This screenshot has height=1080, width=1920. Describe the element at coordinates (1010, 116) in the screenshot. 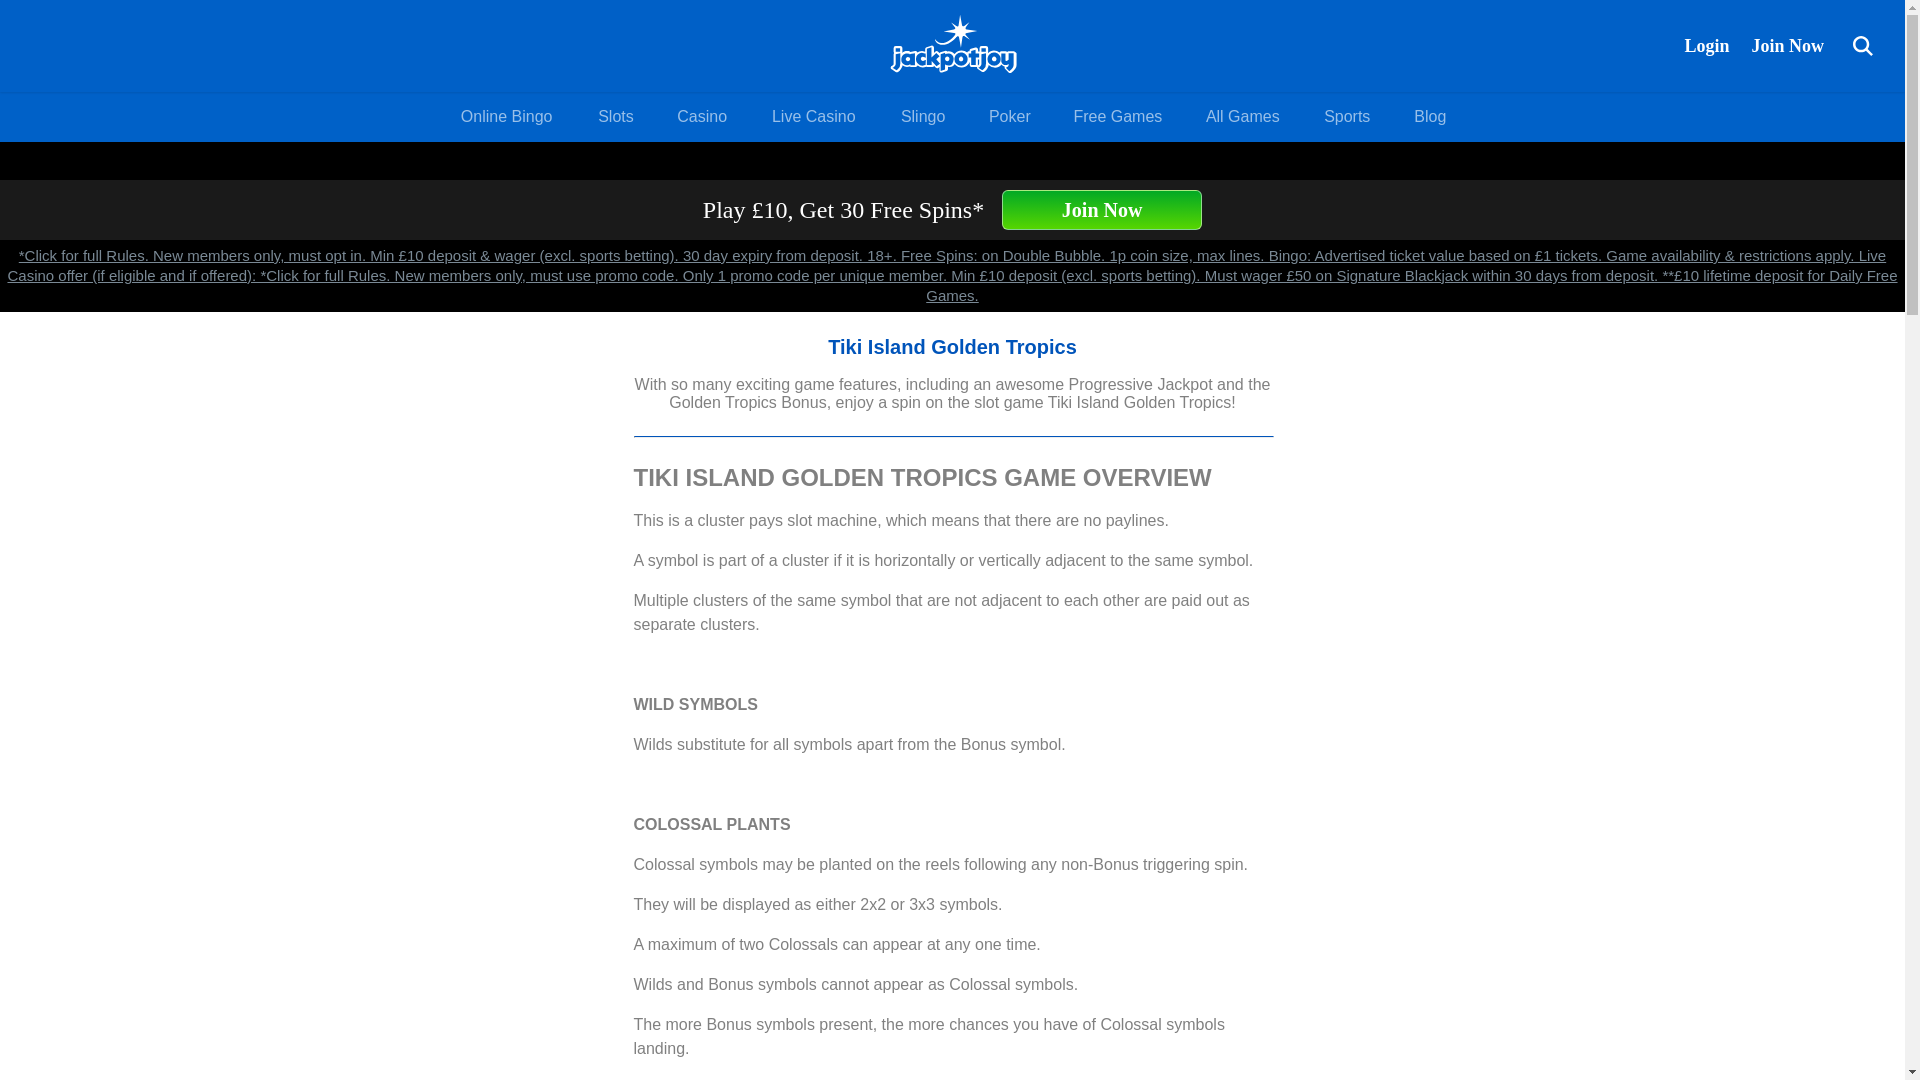

I see `Poker` at that location.